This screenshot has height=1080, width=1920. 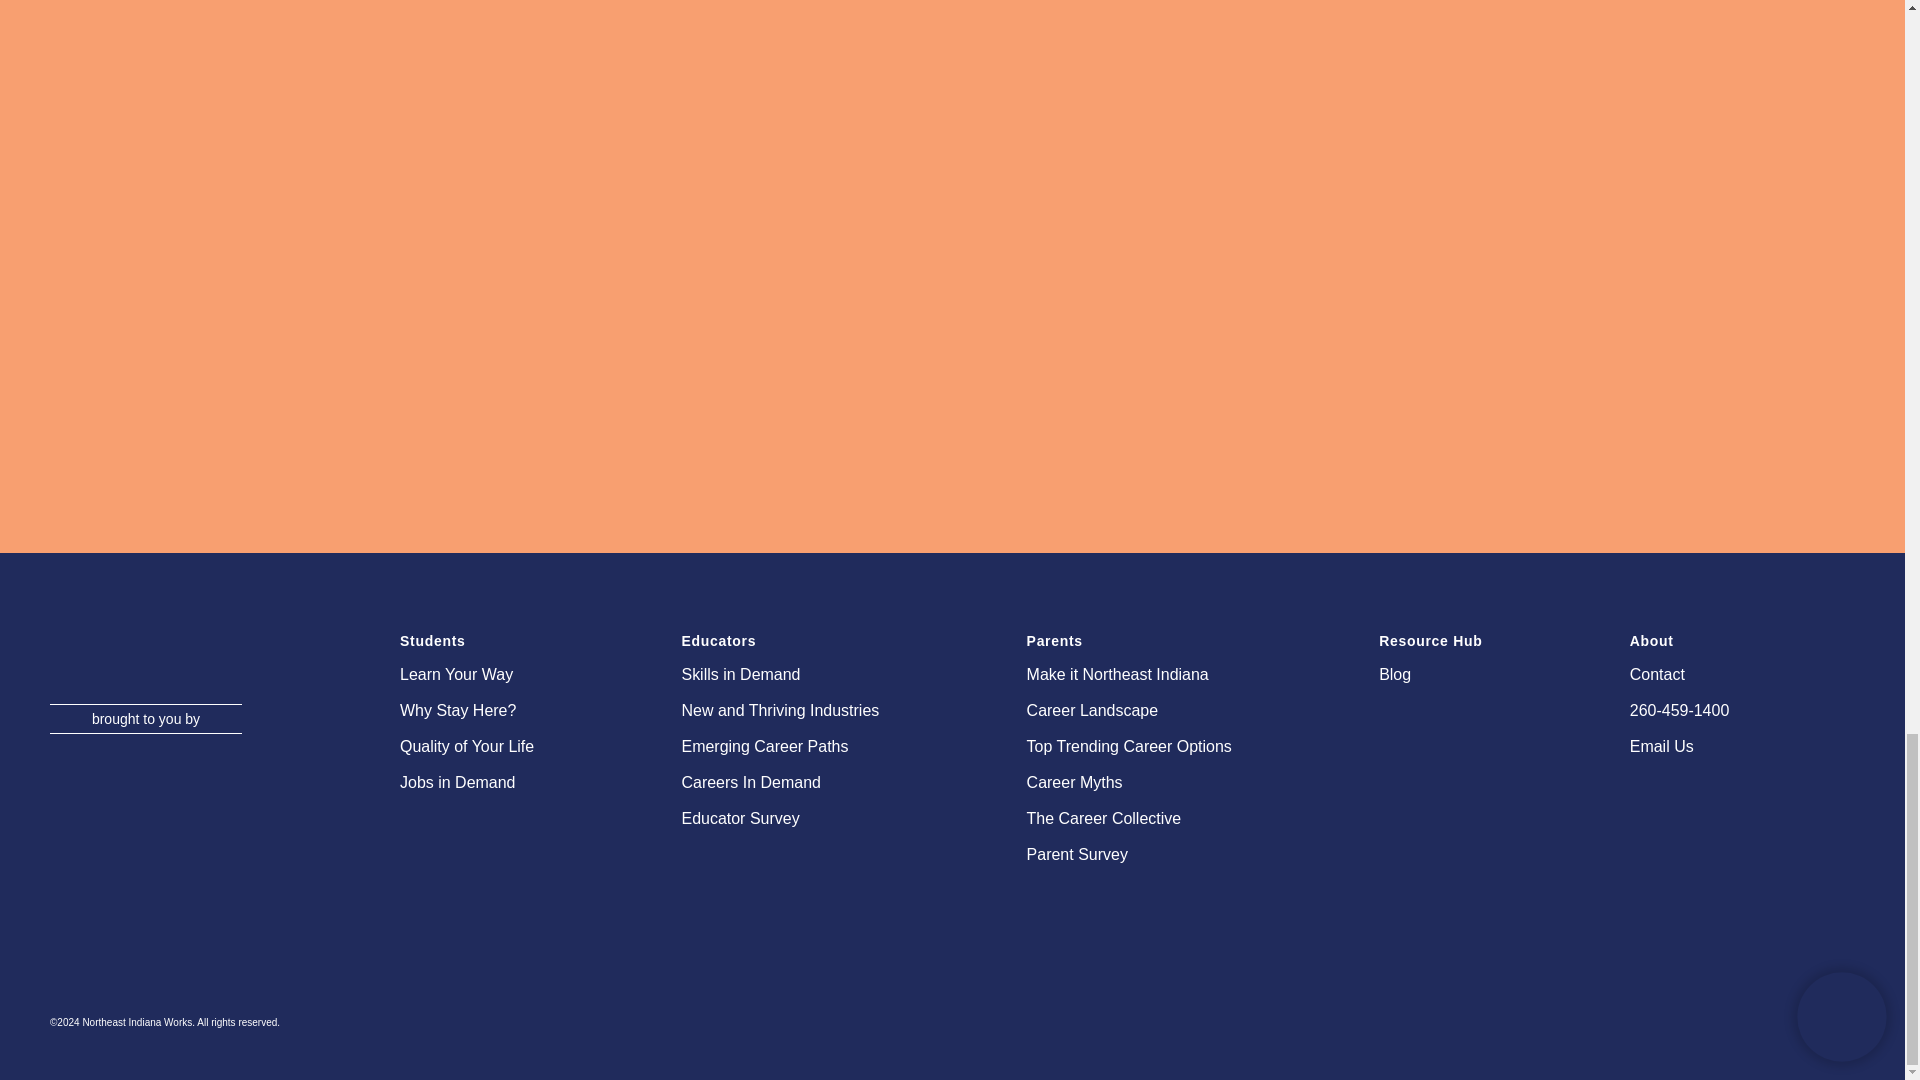 I want to click on Blog, so click(x=1466, y=674).